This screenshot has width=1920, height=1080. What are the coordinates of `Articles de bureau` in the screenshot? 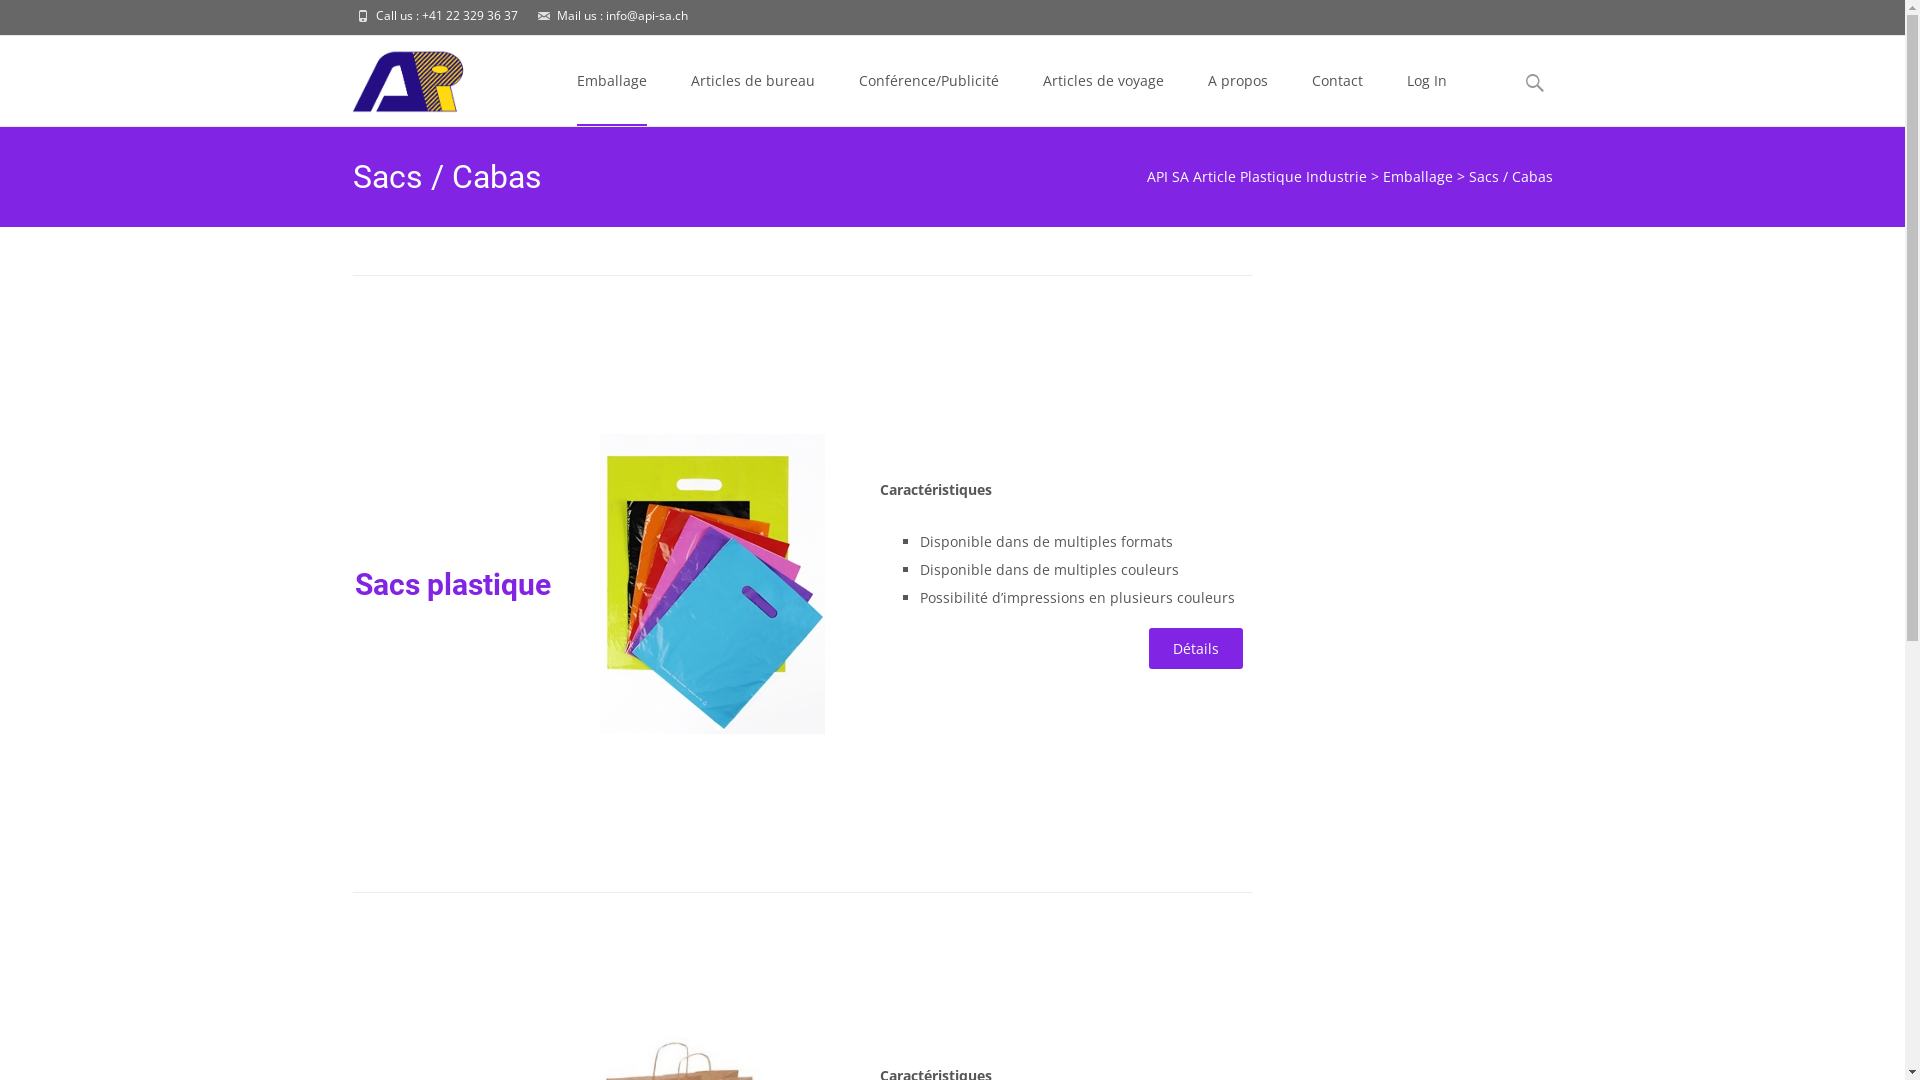 It's located at (752, 81).